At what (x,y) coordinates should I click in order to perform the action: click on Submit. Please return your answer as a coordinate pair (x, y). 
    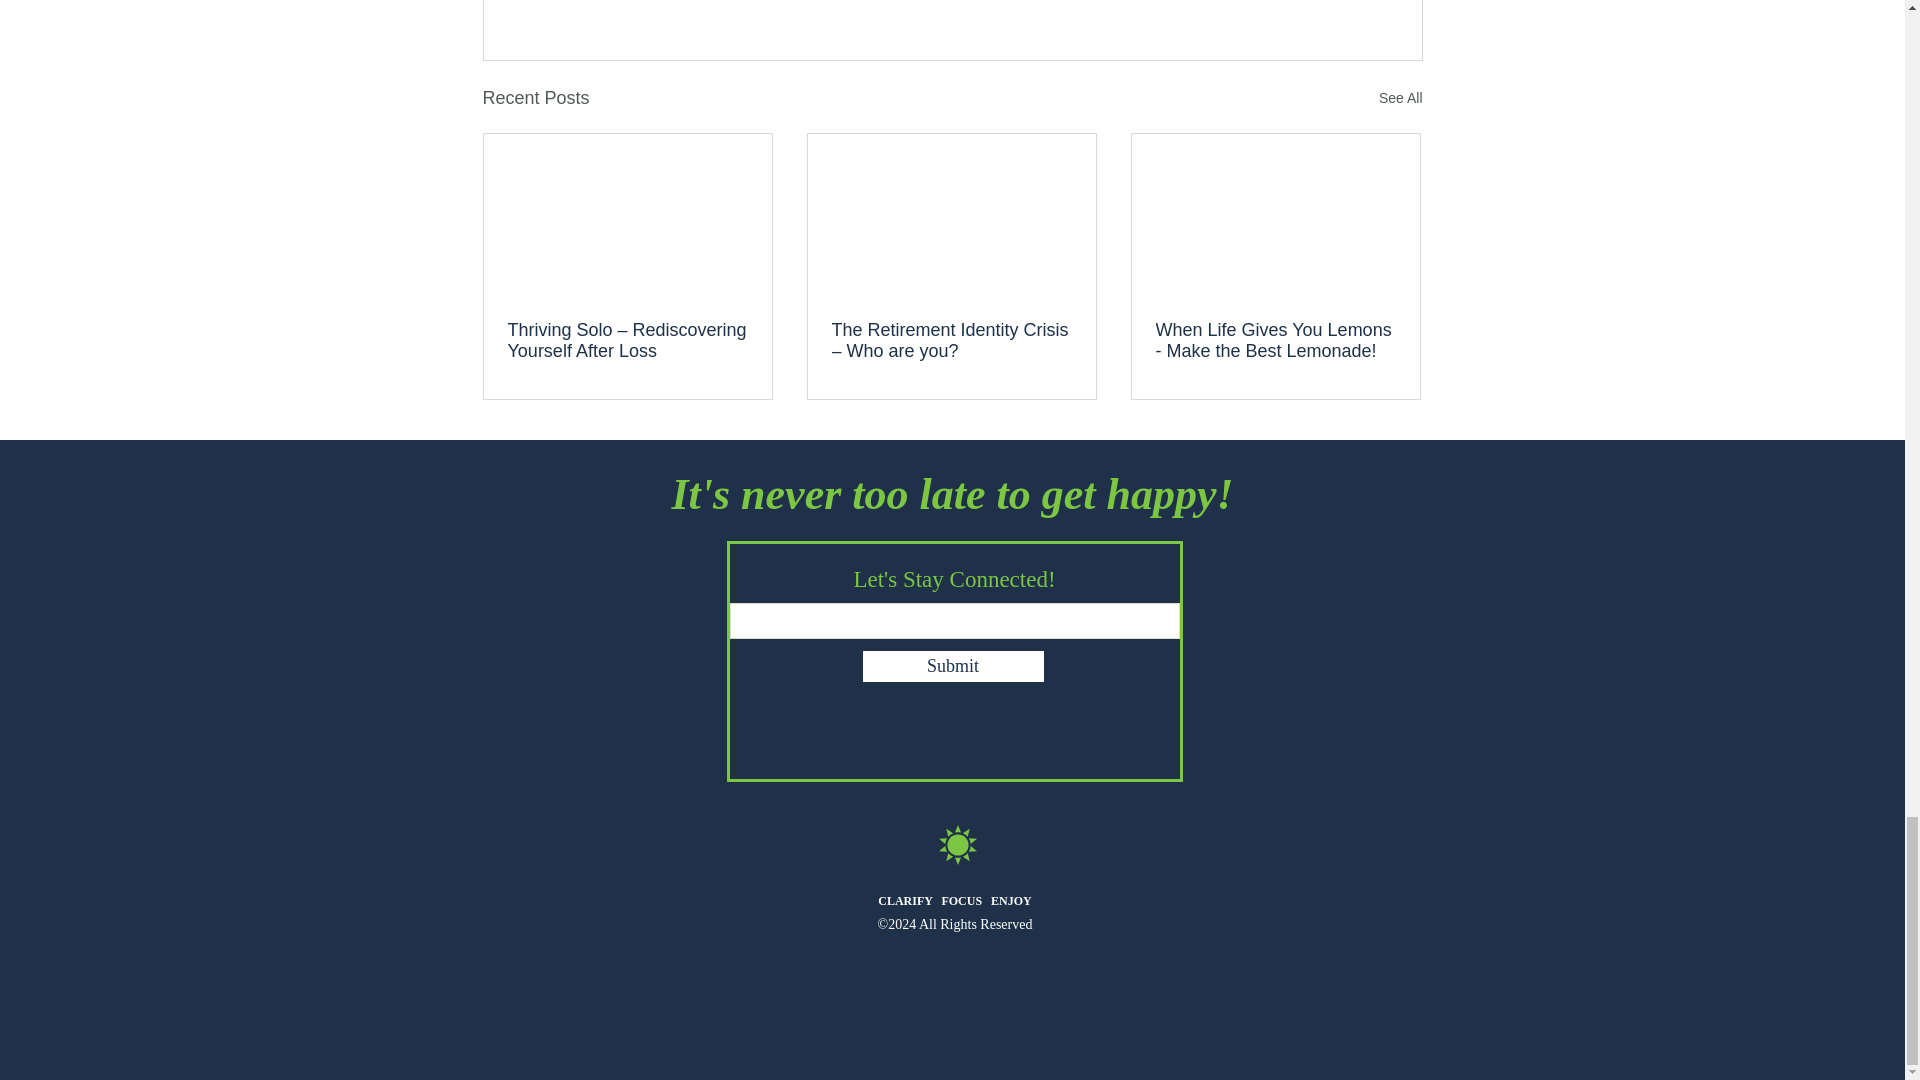
    Looking at the image, I should click on (952, 666).